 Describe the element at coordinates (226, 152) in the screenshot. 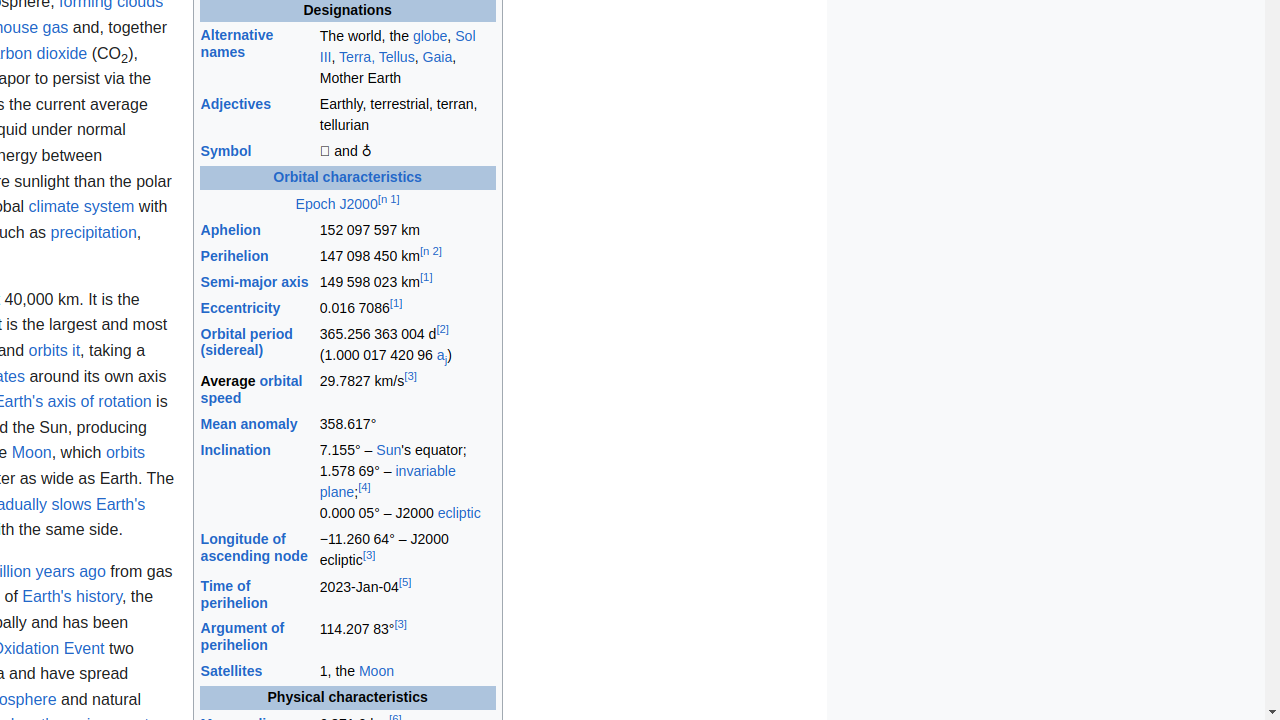

I see `Symbol` at that location.